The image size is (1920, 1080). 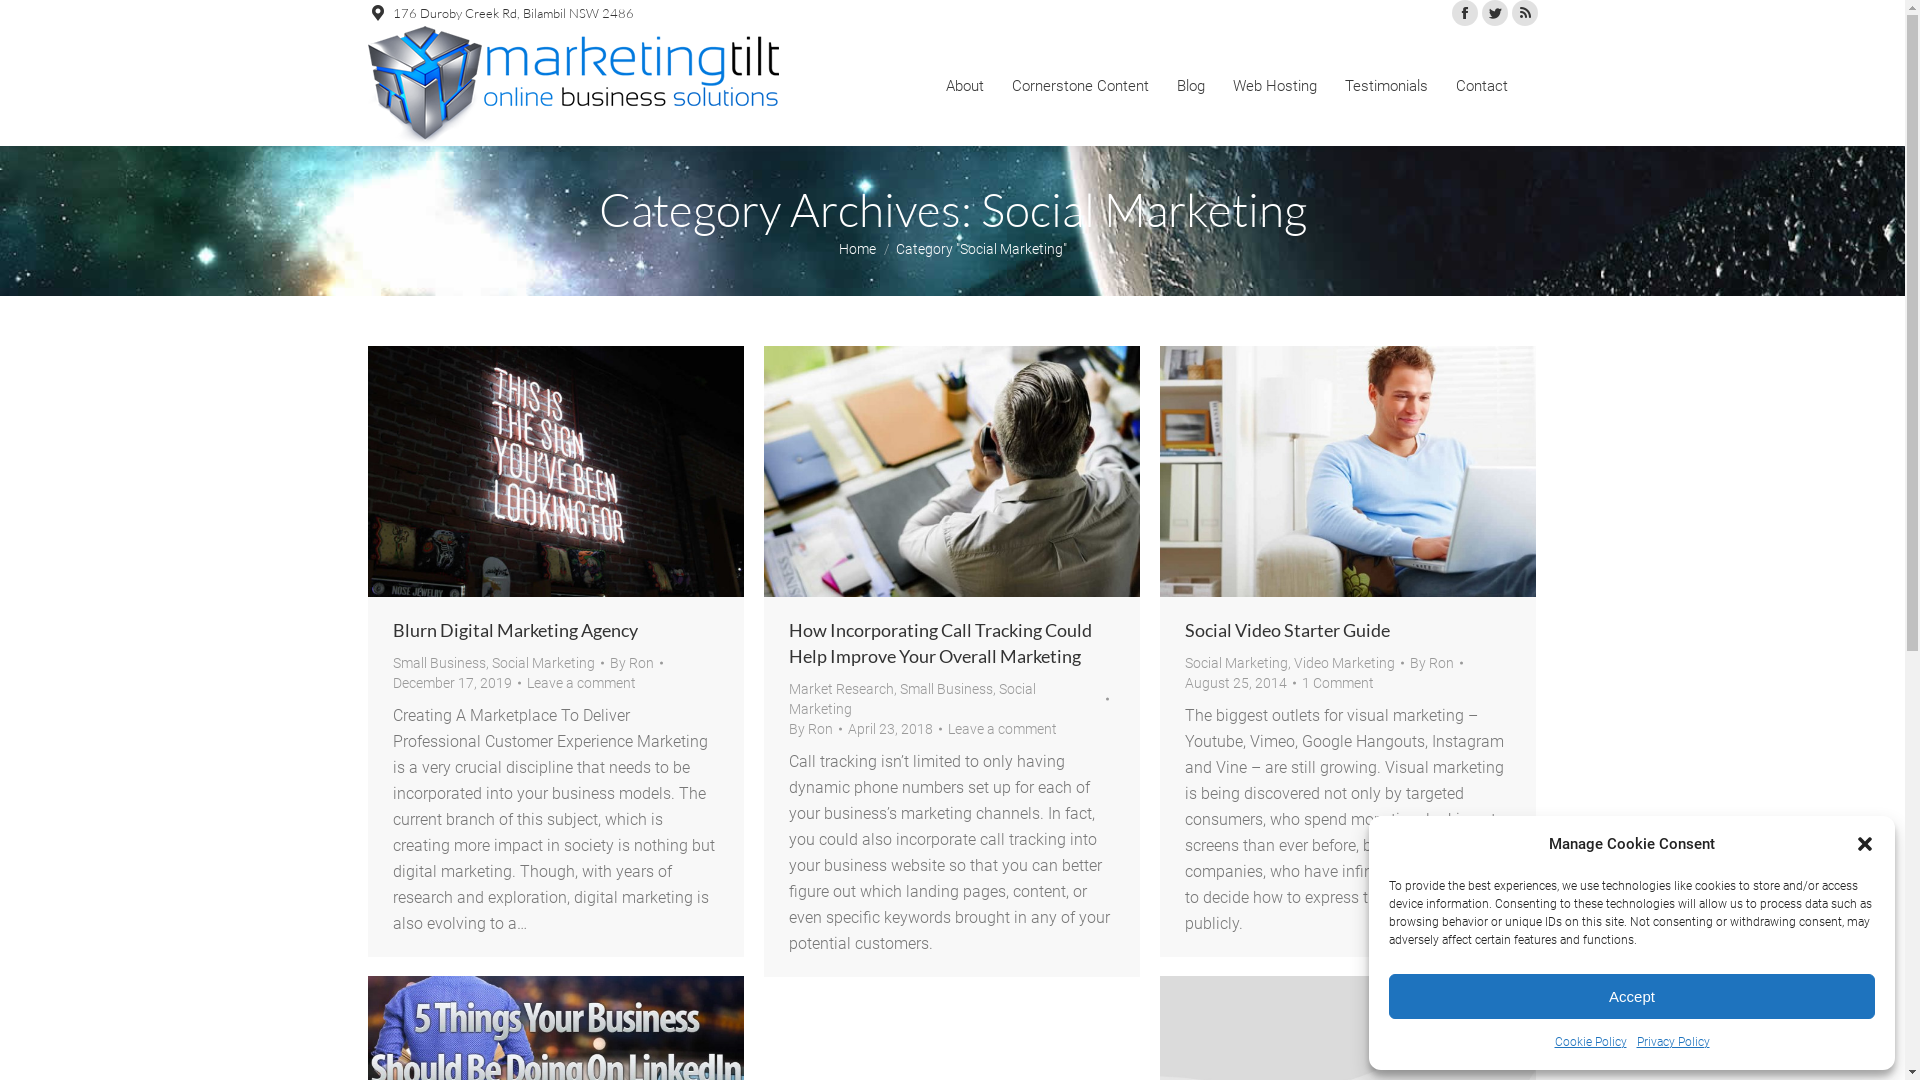 I want to click on Testimonials, so click(x=1386, y=86).